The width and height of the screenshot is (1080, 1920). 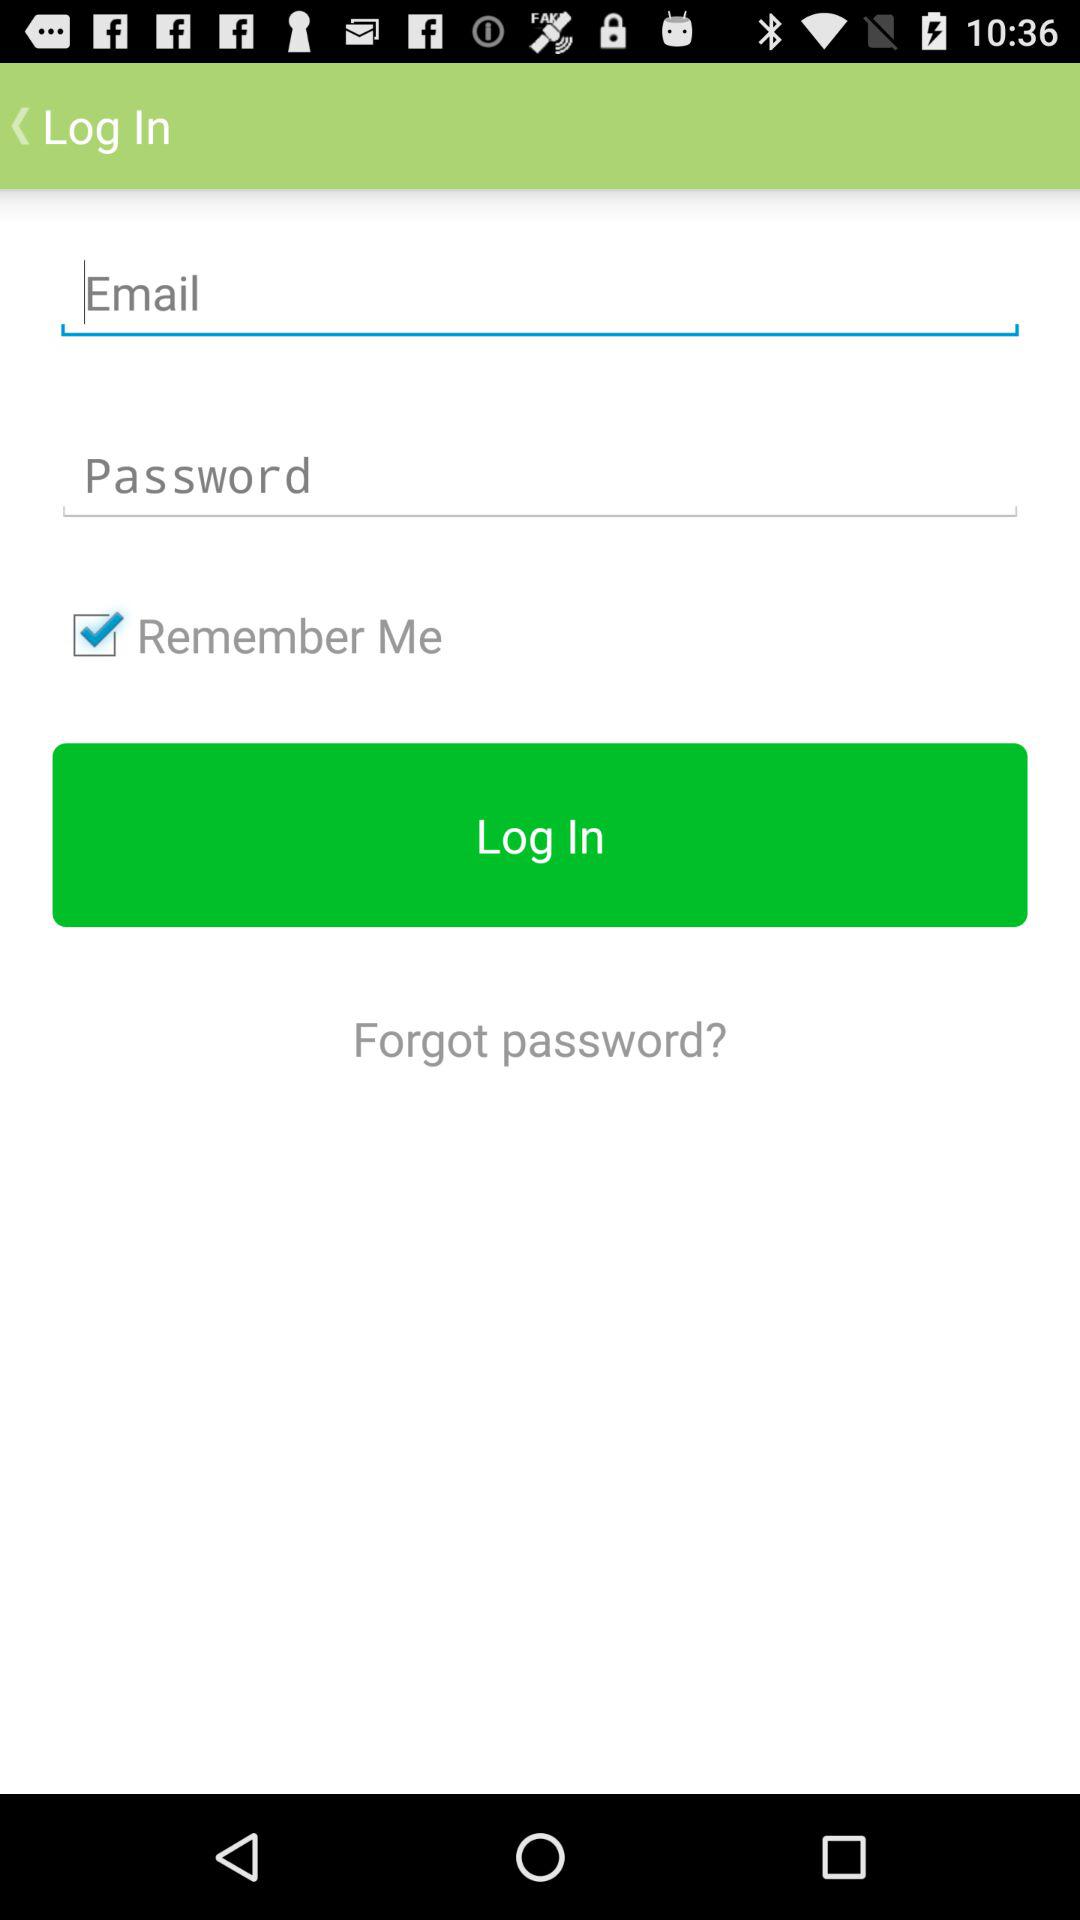 What do you see at coordinates (539, 1038) in the screenshot?
I see `click the button below the log in item` at bounding box center [539, 1038].